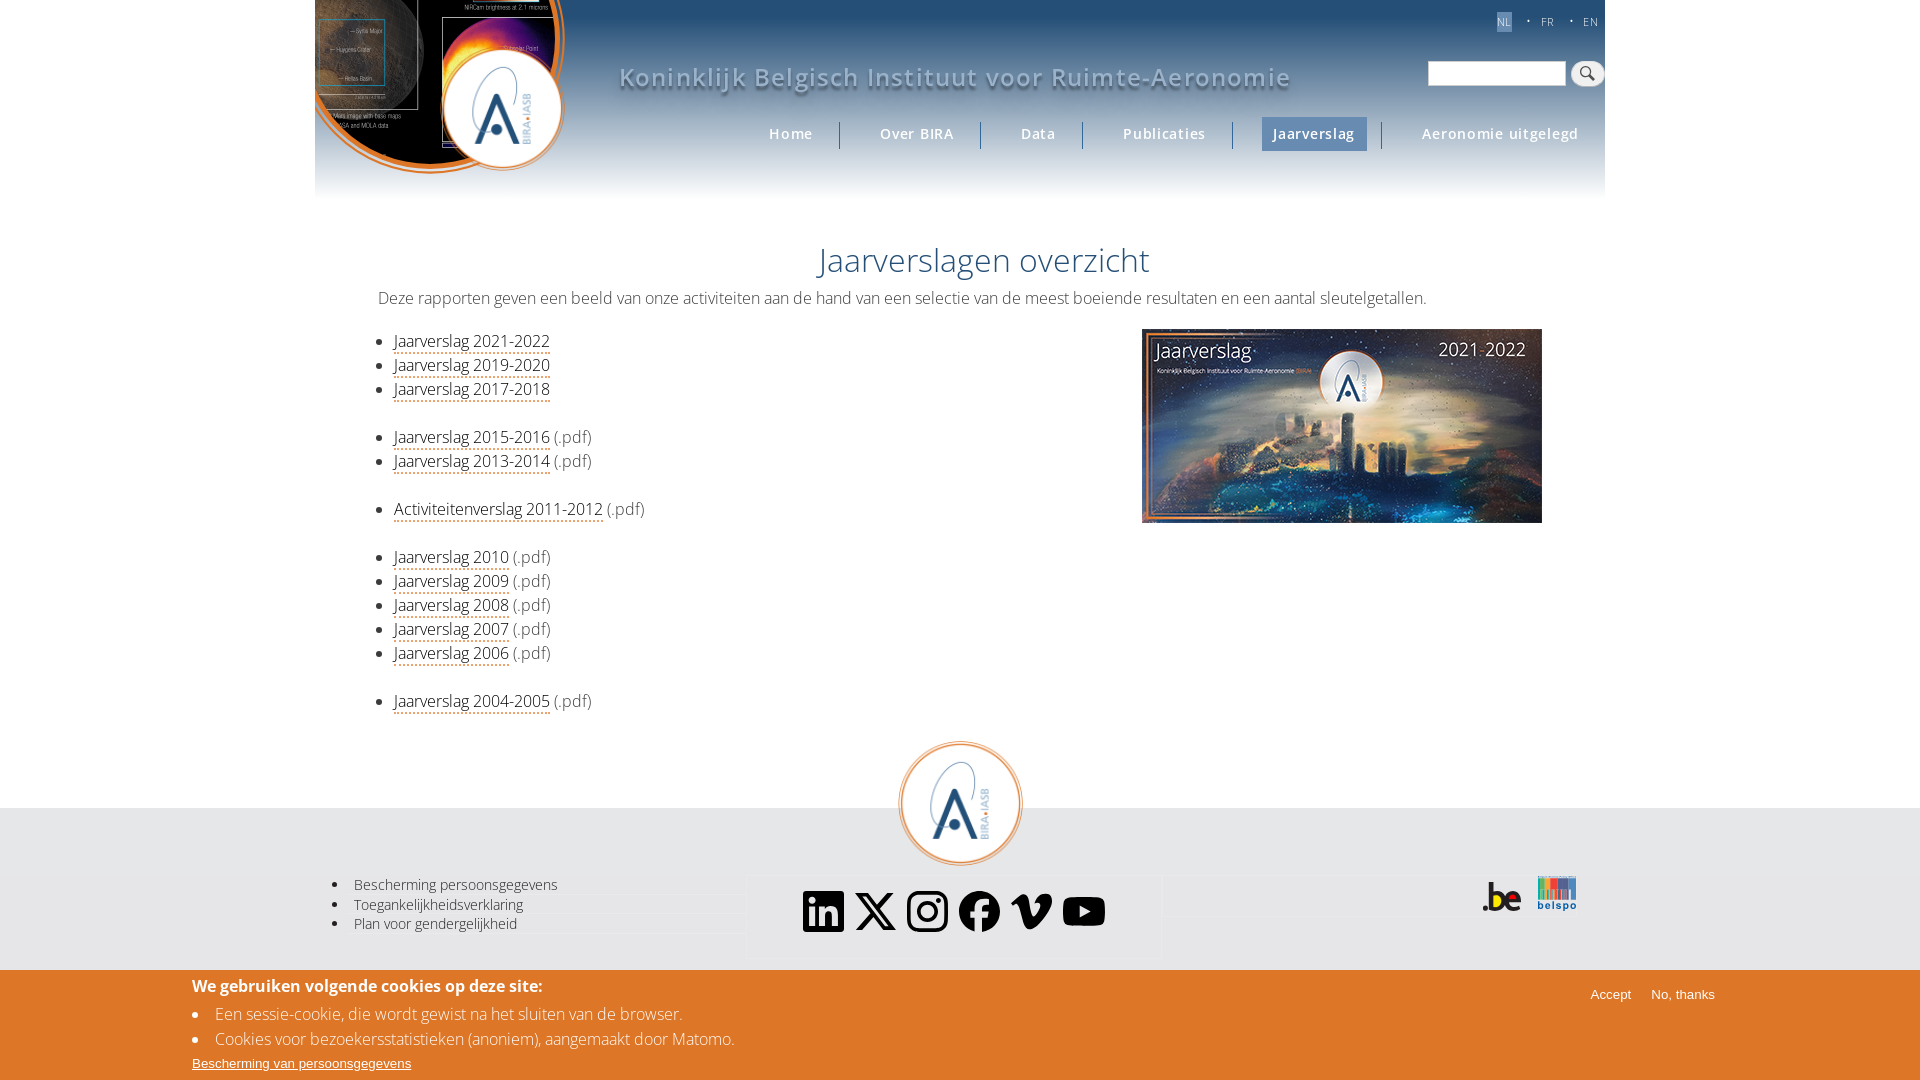 This screenshot has height=1080, width=1920. I want to click on Jaarverslag 2013-2014, so click(472, 462).